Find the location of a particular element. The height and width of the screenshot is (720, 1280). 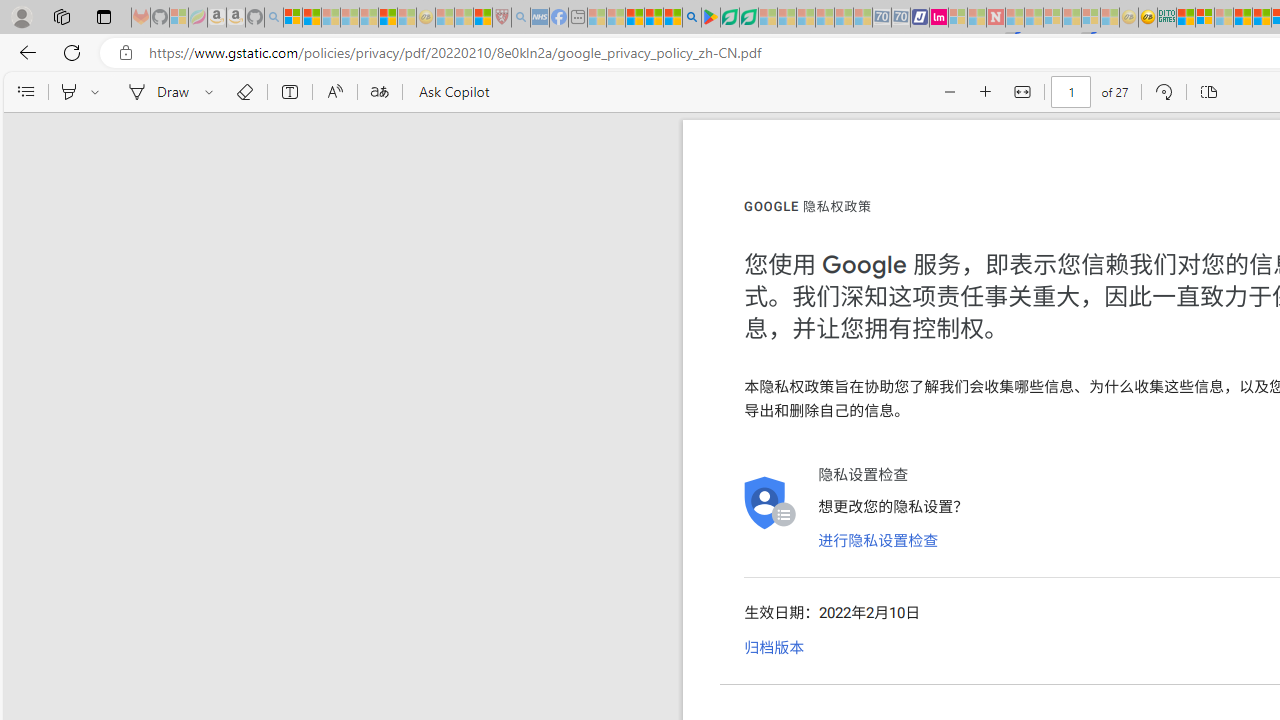

Bluey: Let's Play! - Apps on Google Play is located at coordinates (710, 18).